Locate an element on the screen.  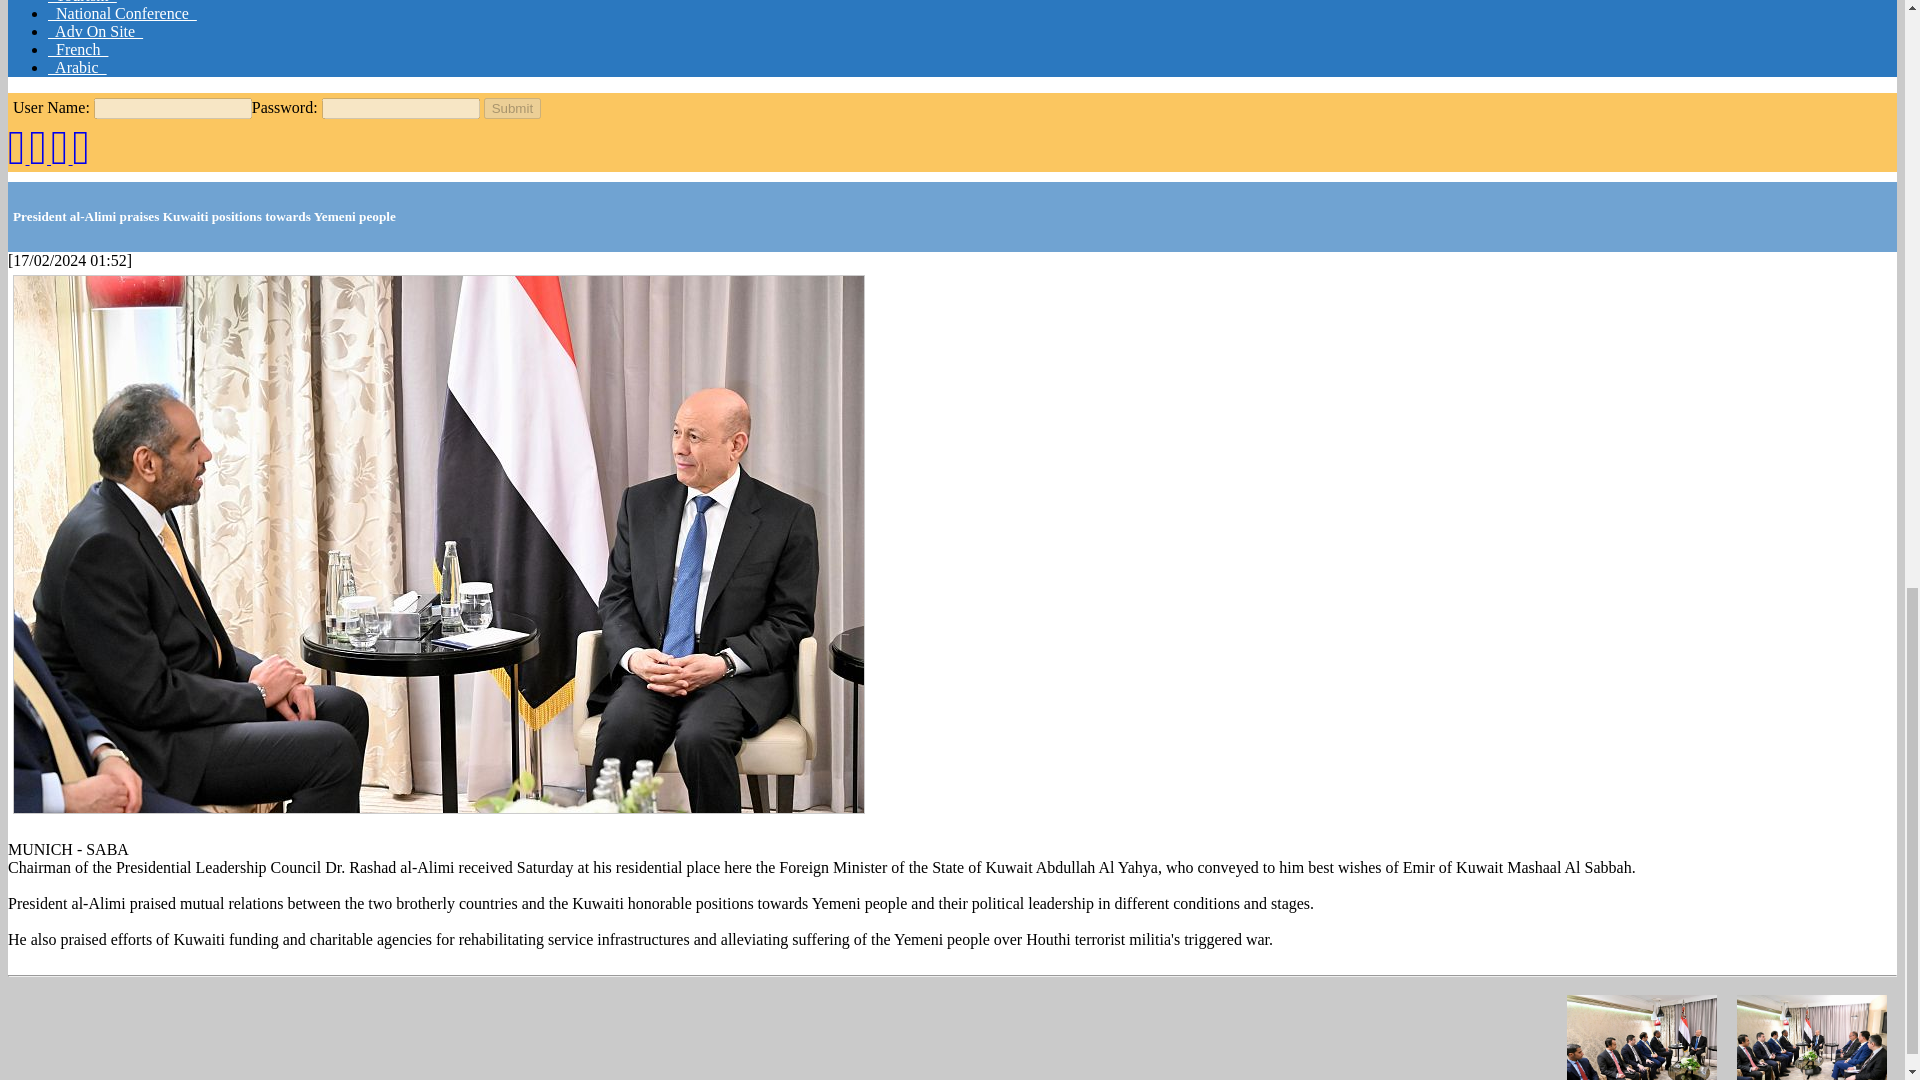
Submit is located at coordinates (512, 108).